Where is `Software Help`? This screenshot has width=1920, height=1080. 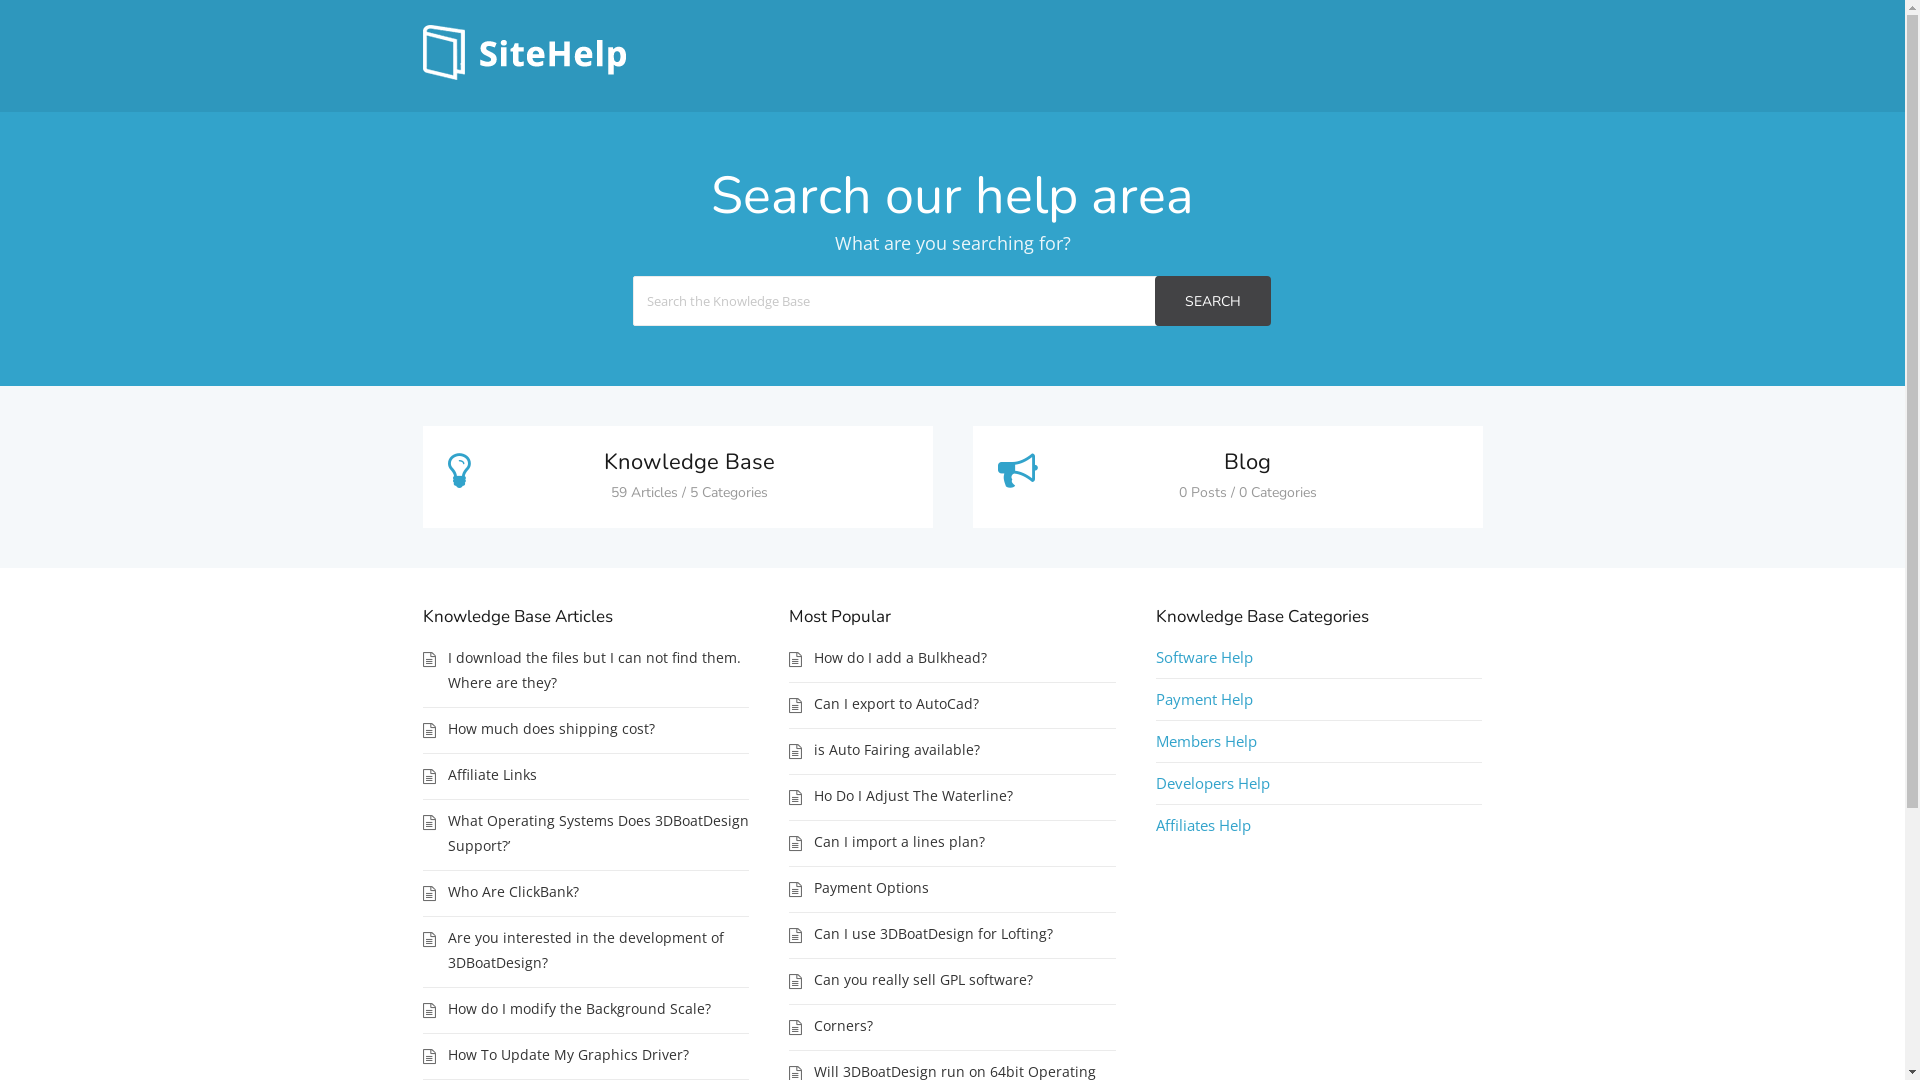
Software Help is located at coordinates (1204, 657).